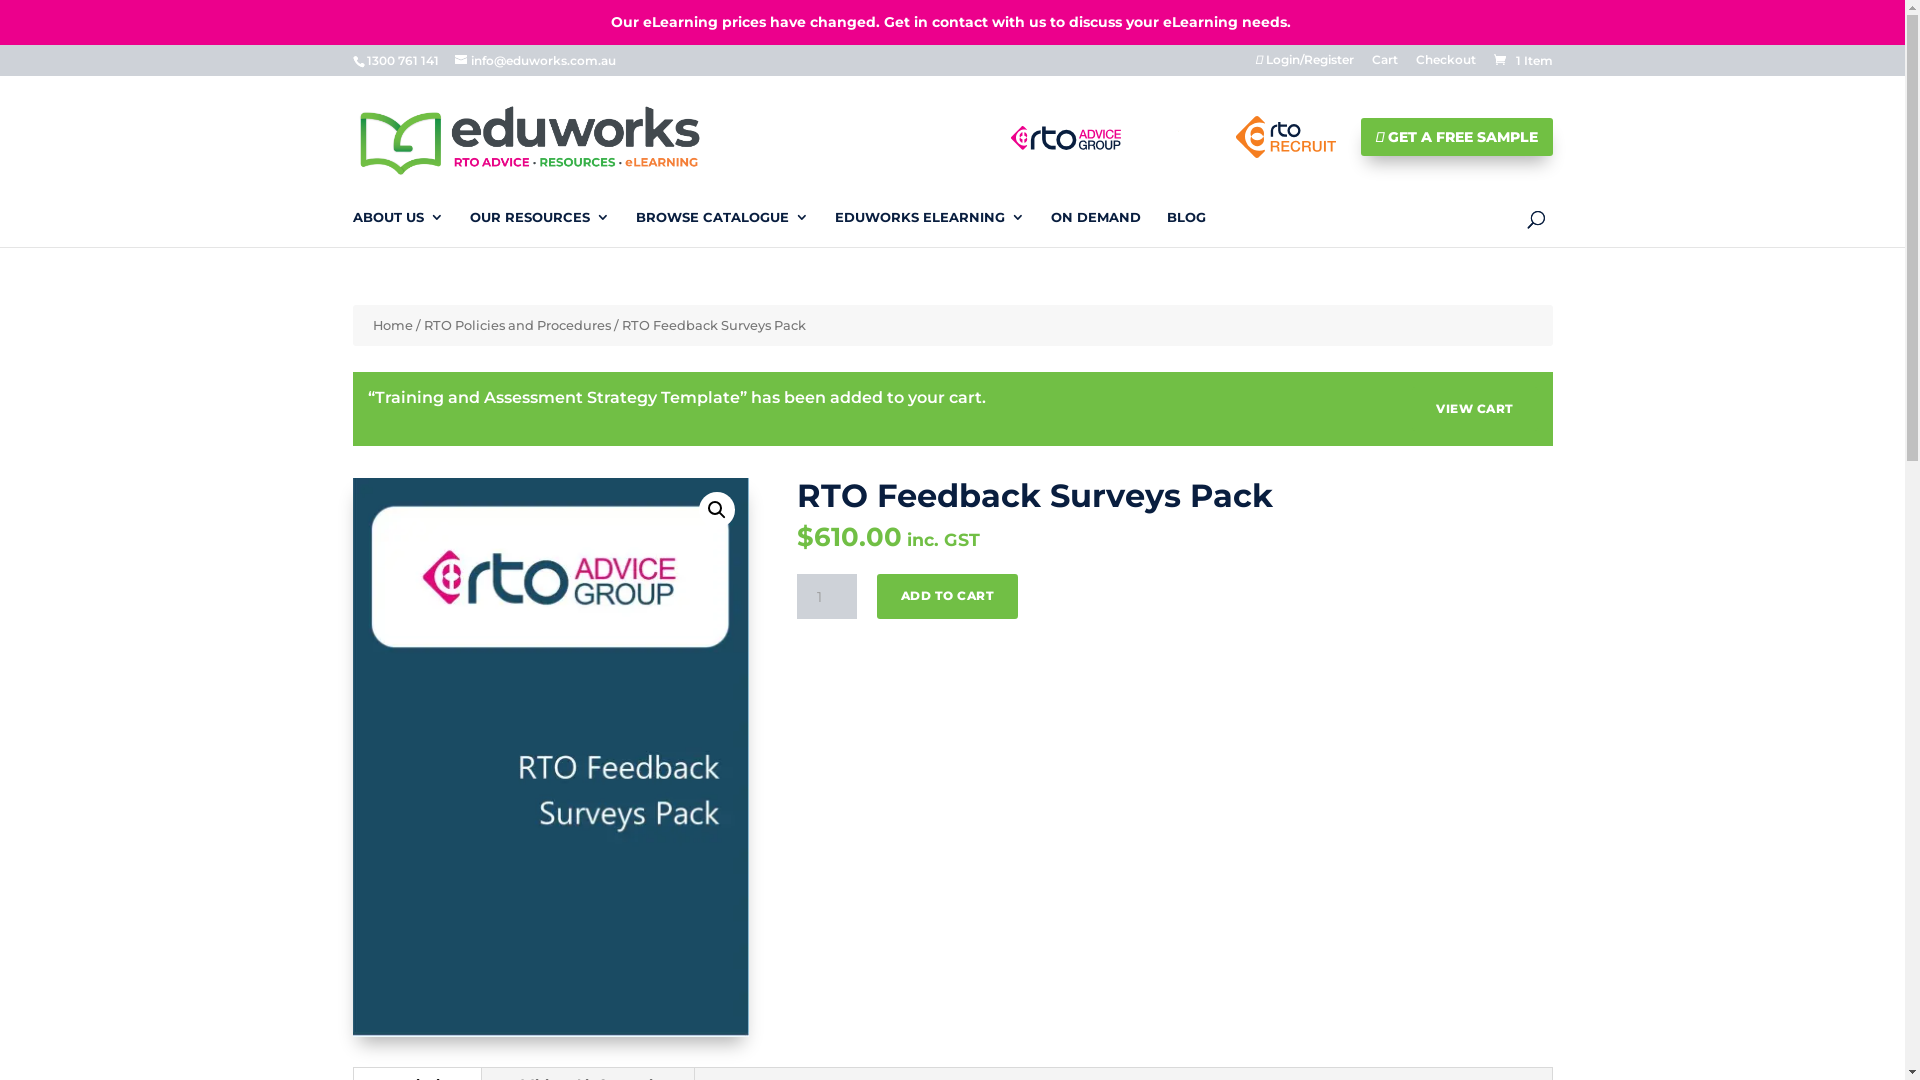 This screenshot has height=1080, width=1920. What do you see at coordinates (398, 228) in the screenshot?
I see `ABOUT US` at bounding box center [398, 228].